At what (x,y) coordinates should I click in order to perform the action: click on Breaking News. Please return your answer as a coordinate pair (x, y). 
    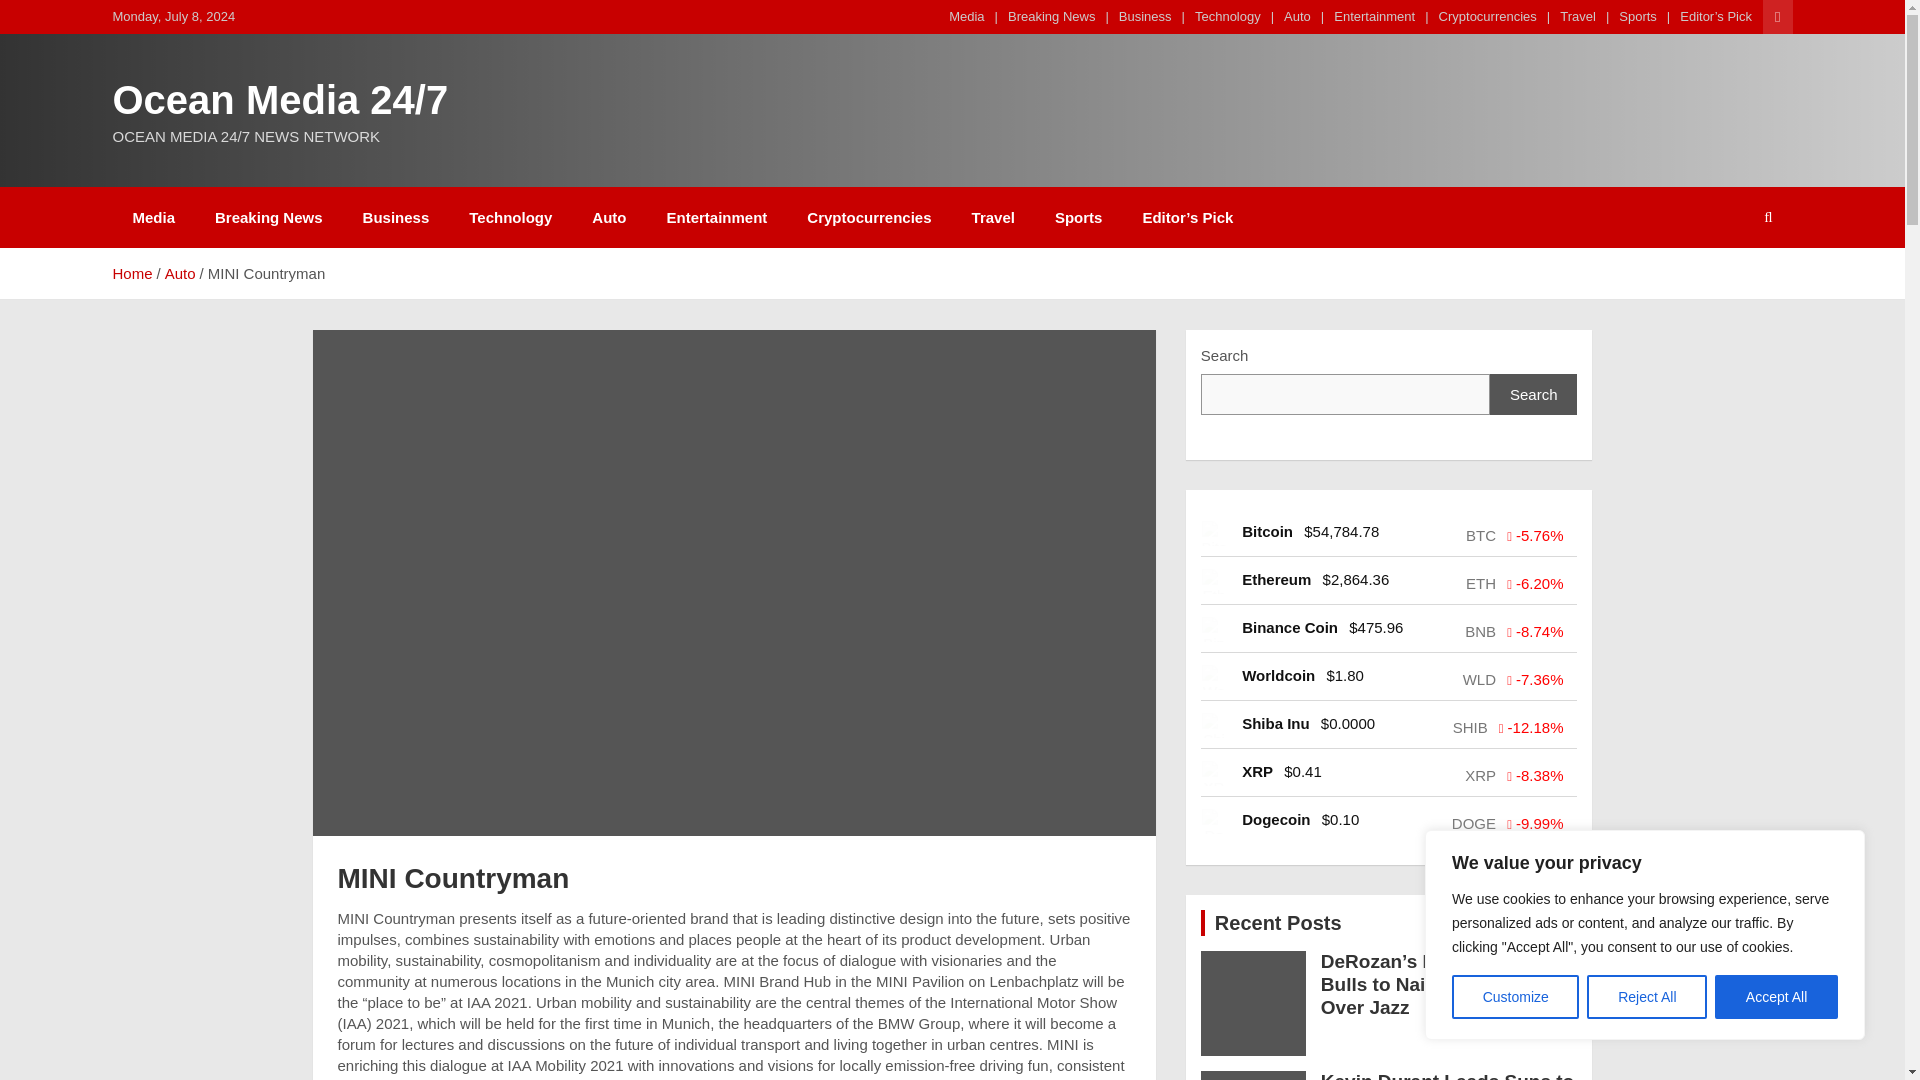
    Looking at the image, I should click on (269, 217).